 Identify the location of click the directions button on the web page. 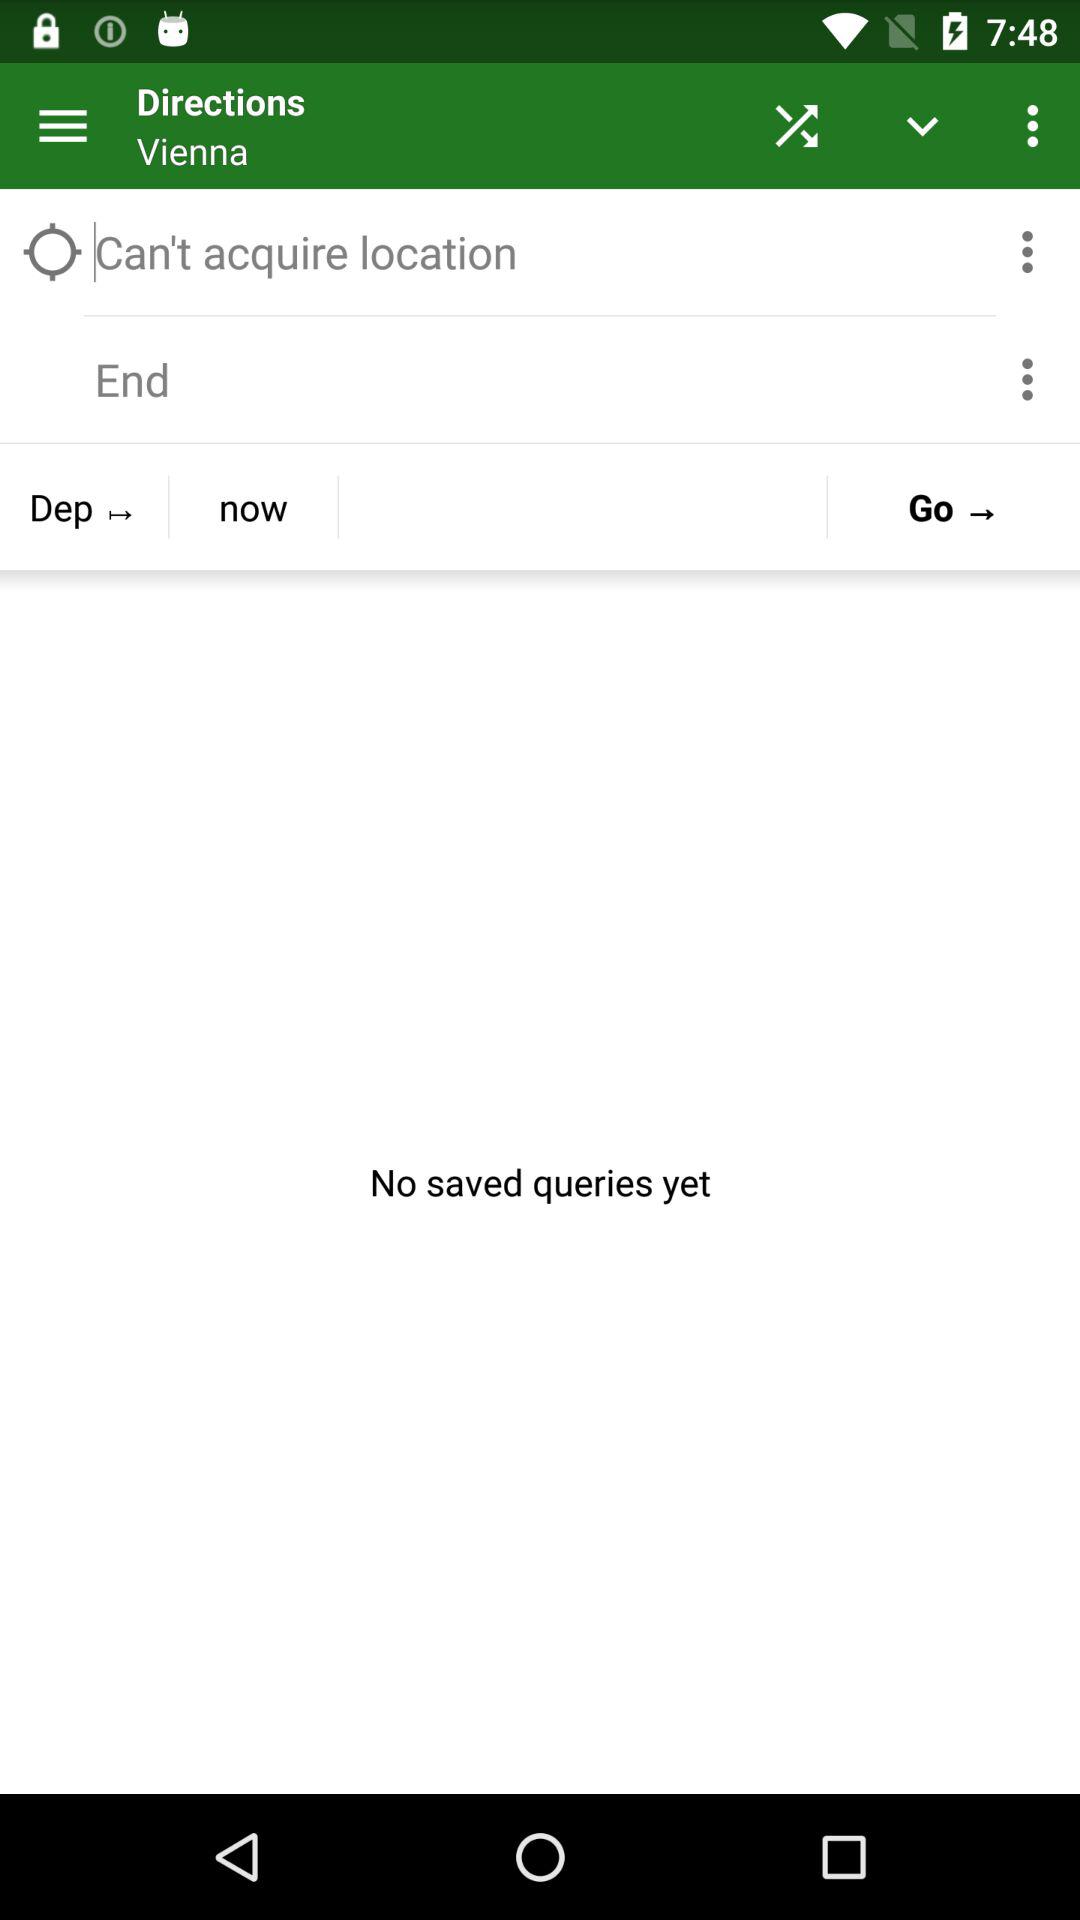
(430, 126).